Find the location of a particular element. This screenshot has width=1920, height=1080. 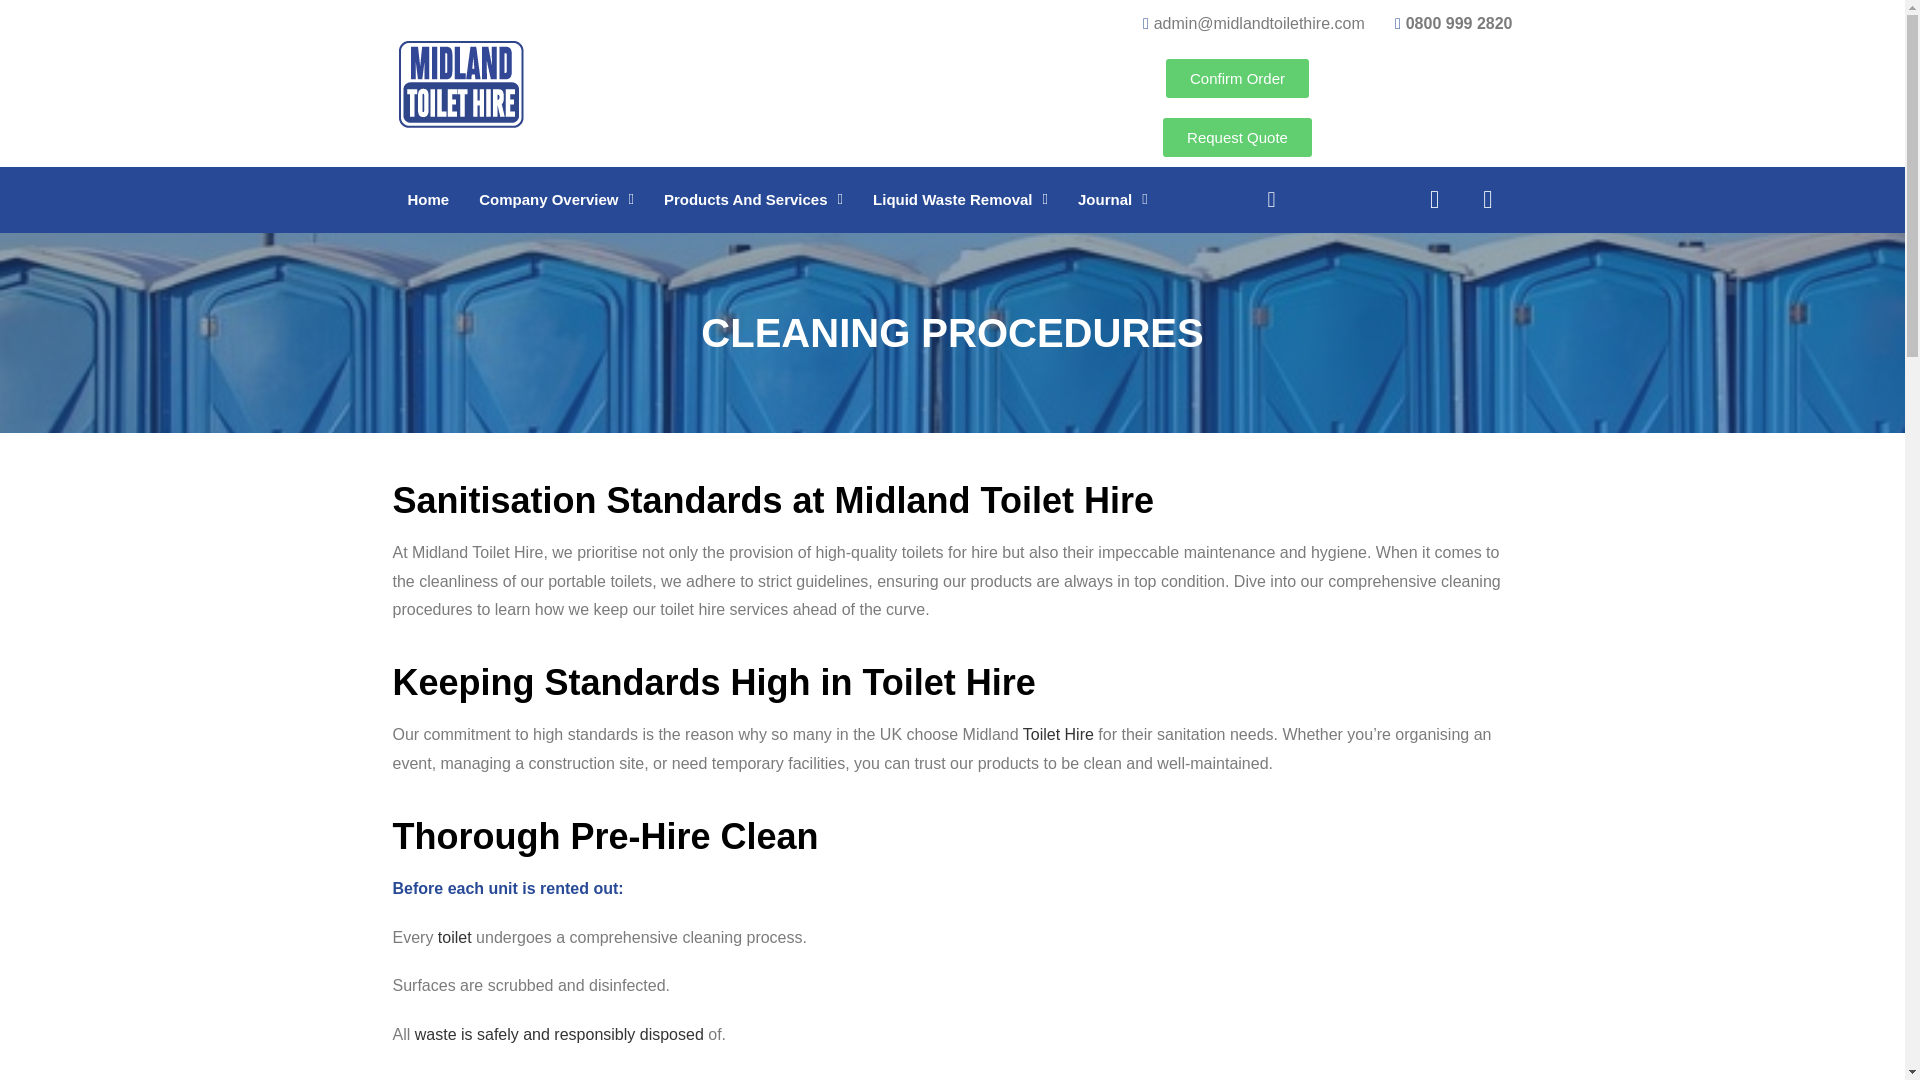

Toilet Hire is located at coordinates (1058, 734).